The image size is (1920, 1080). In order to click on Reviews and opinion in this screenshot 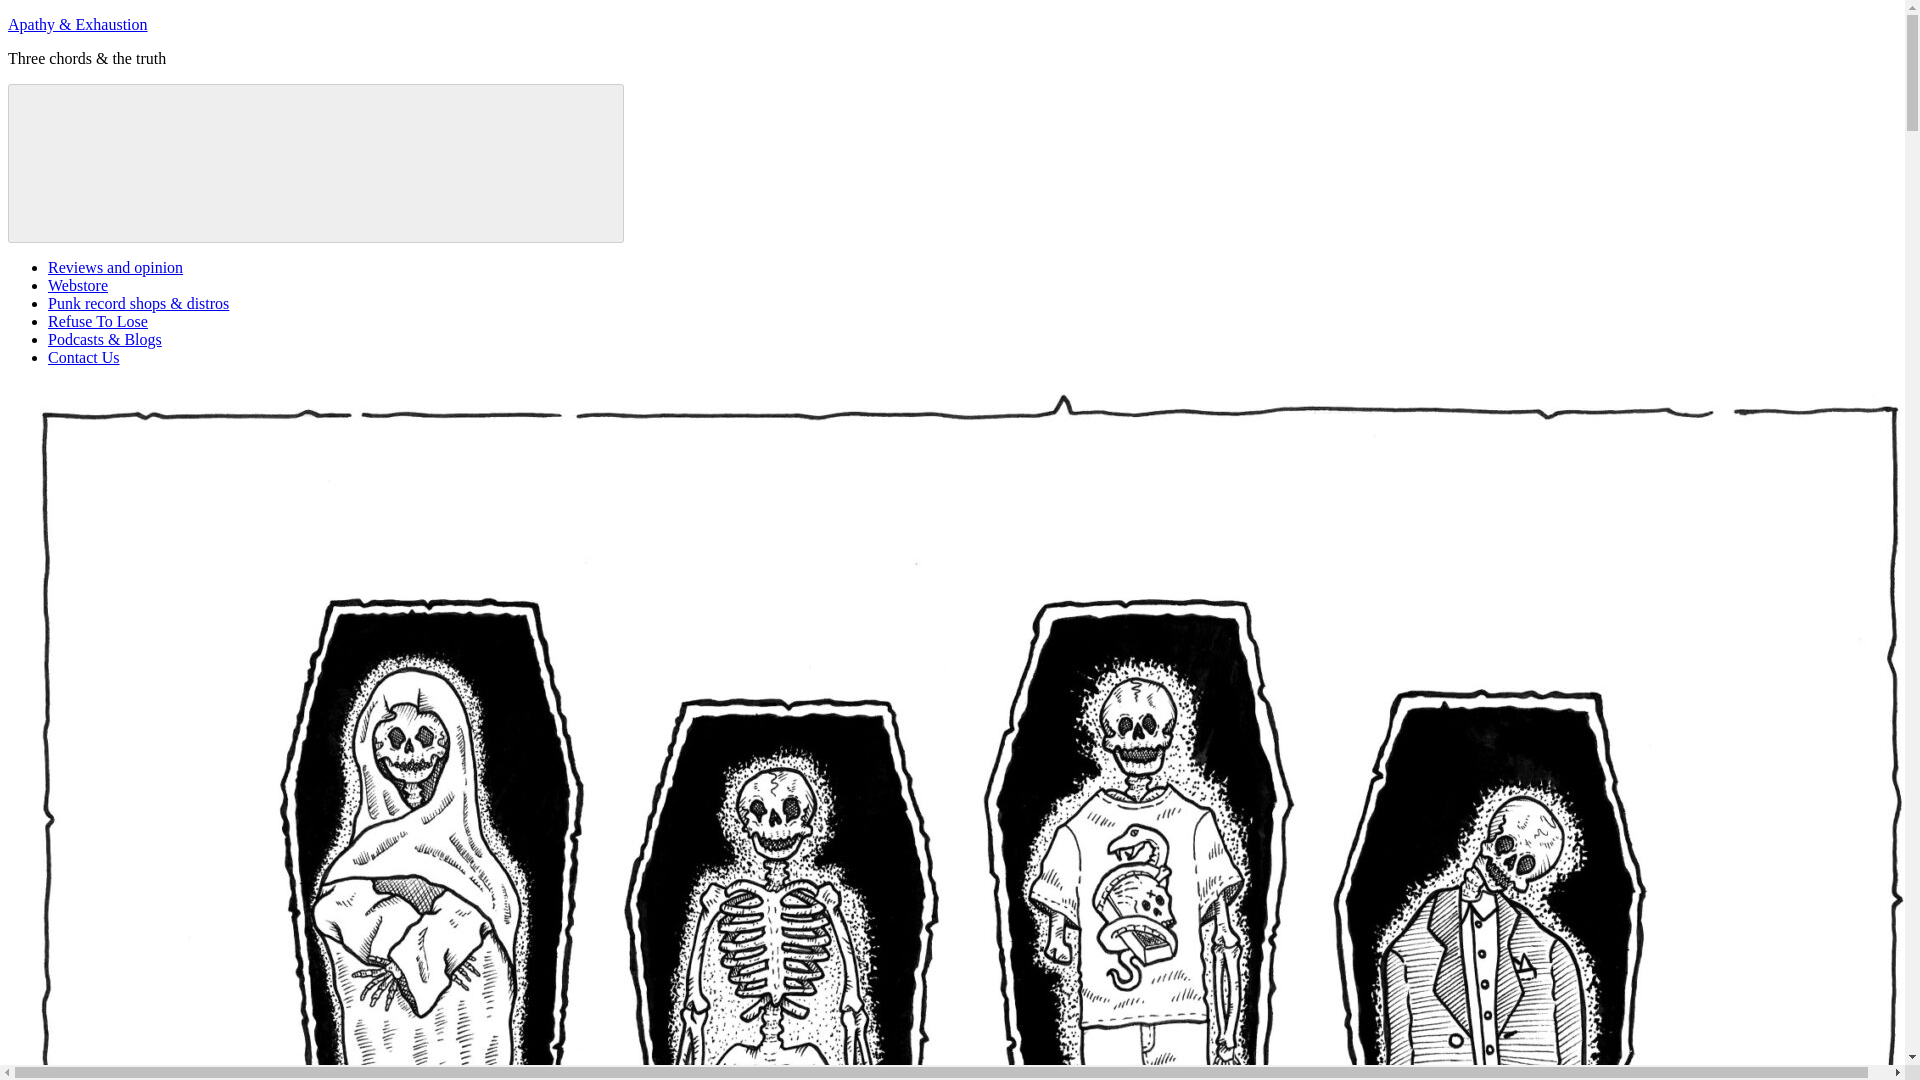, I will do `click(115, 268)`.